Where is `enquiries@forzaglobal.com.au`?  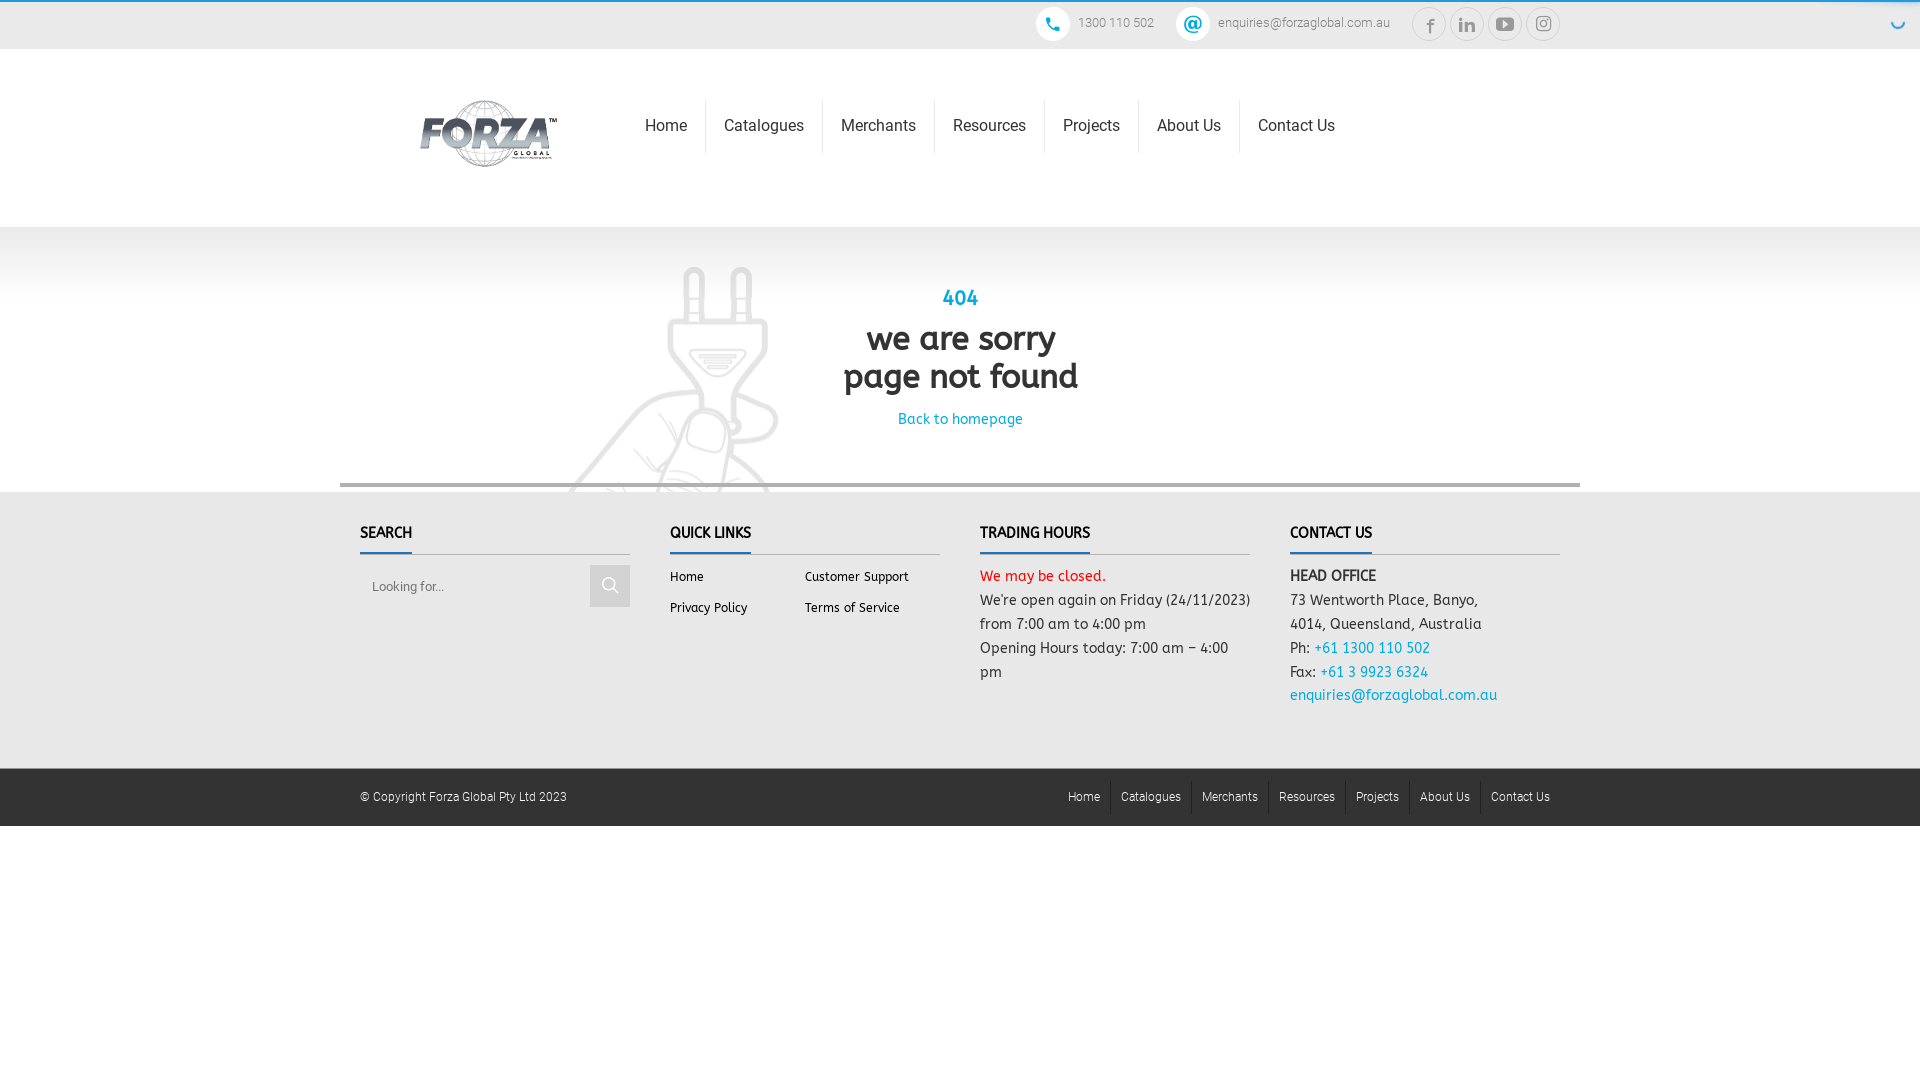 enquiries@forzaglobal.com.au is located at coordinates (1292, 22).